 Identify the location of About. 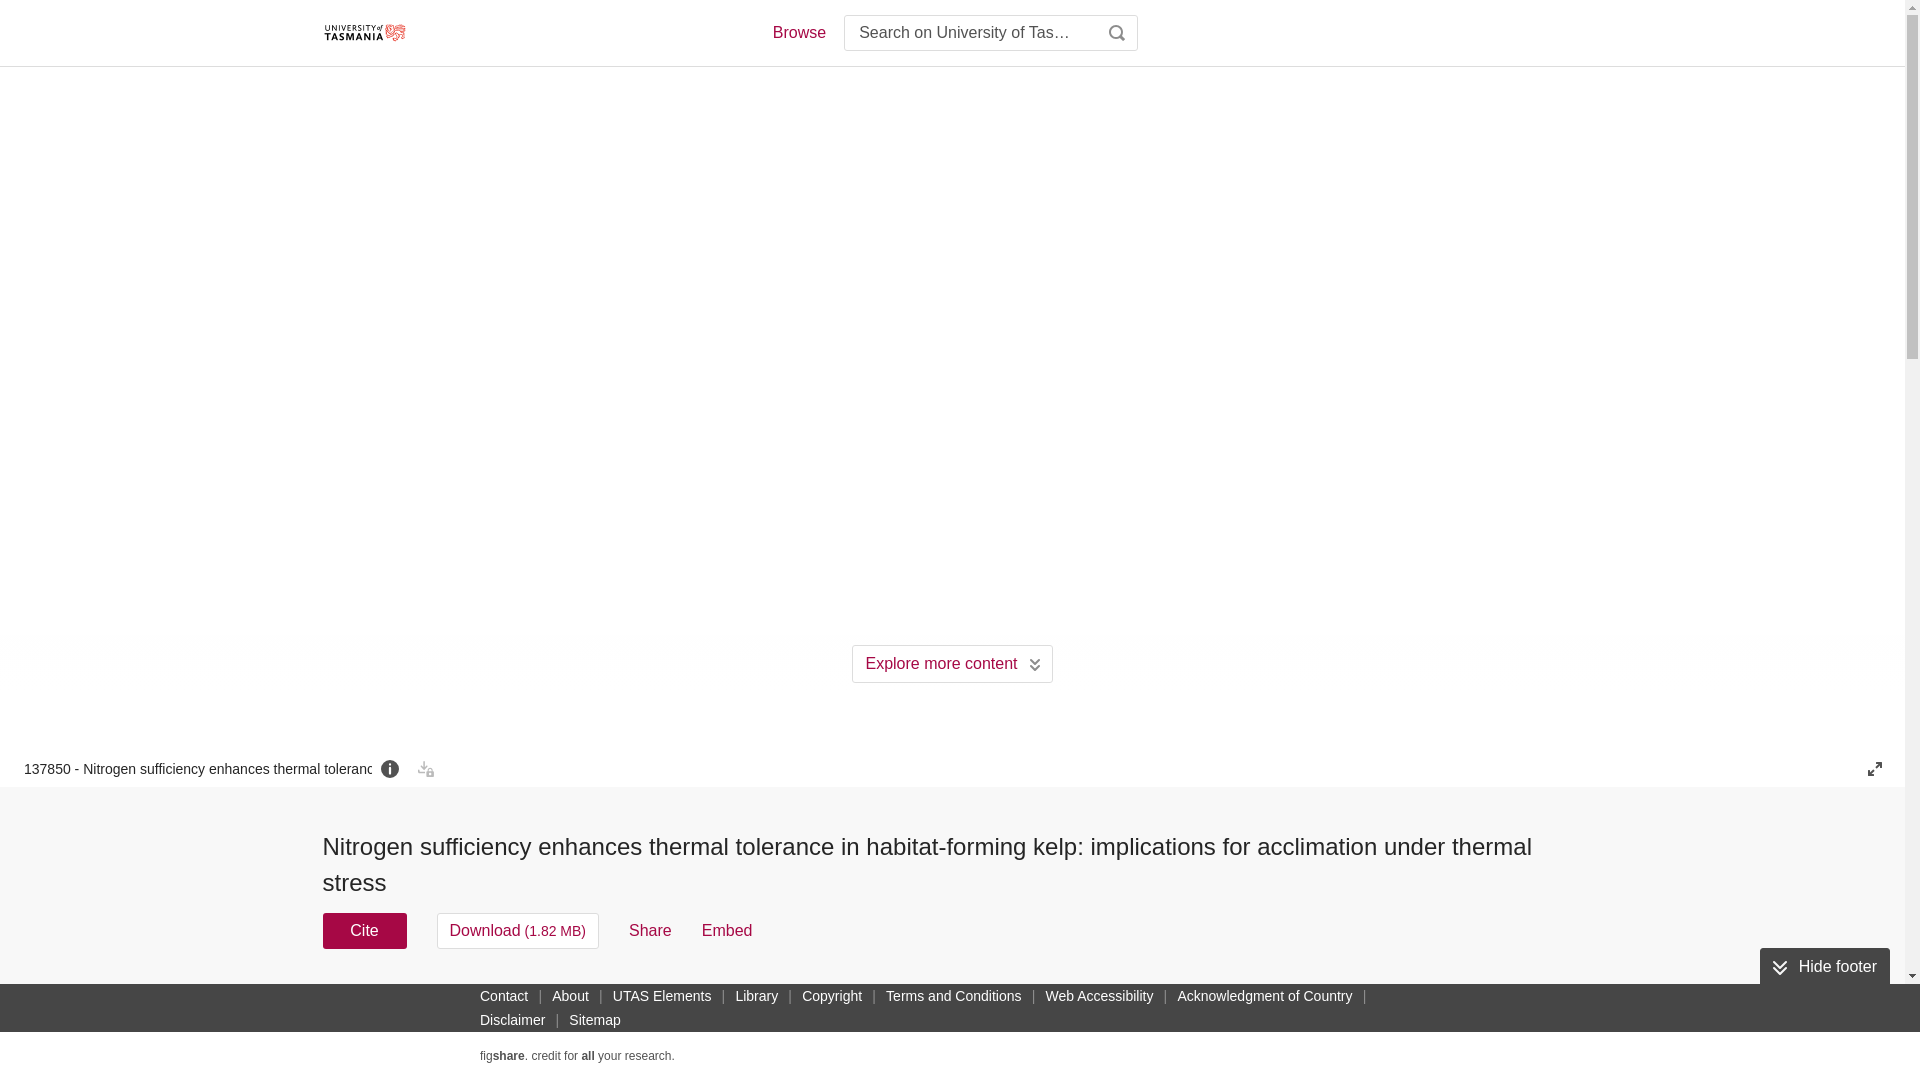
(570, 995).